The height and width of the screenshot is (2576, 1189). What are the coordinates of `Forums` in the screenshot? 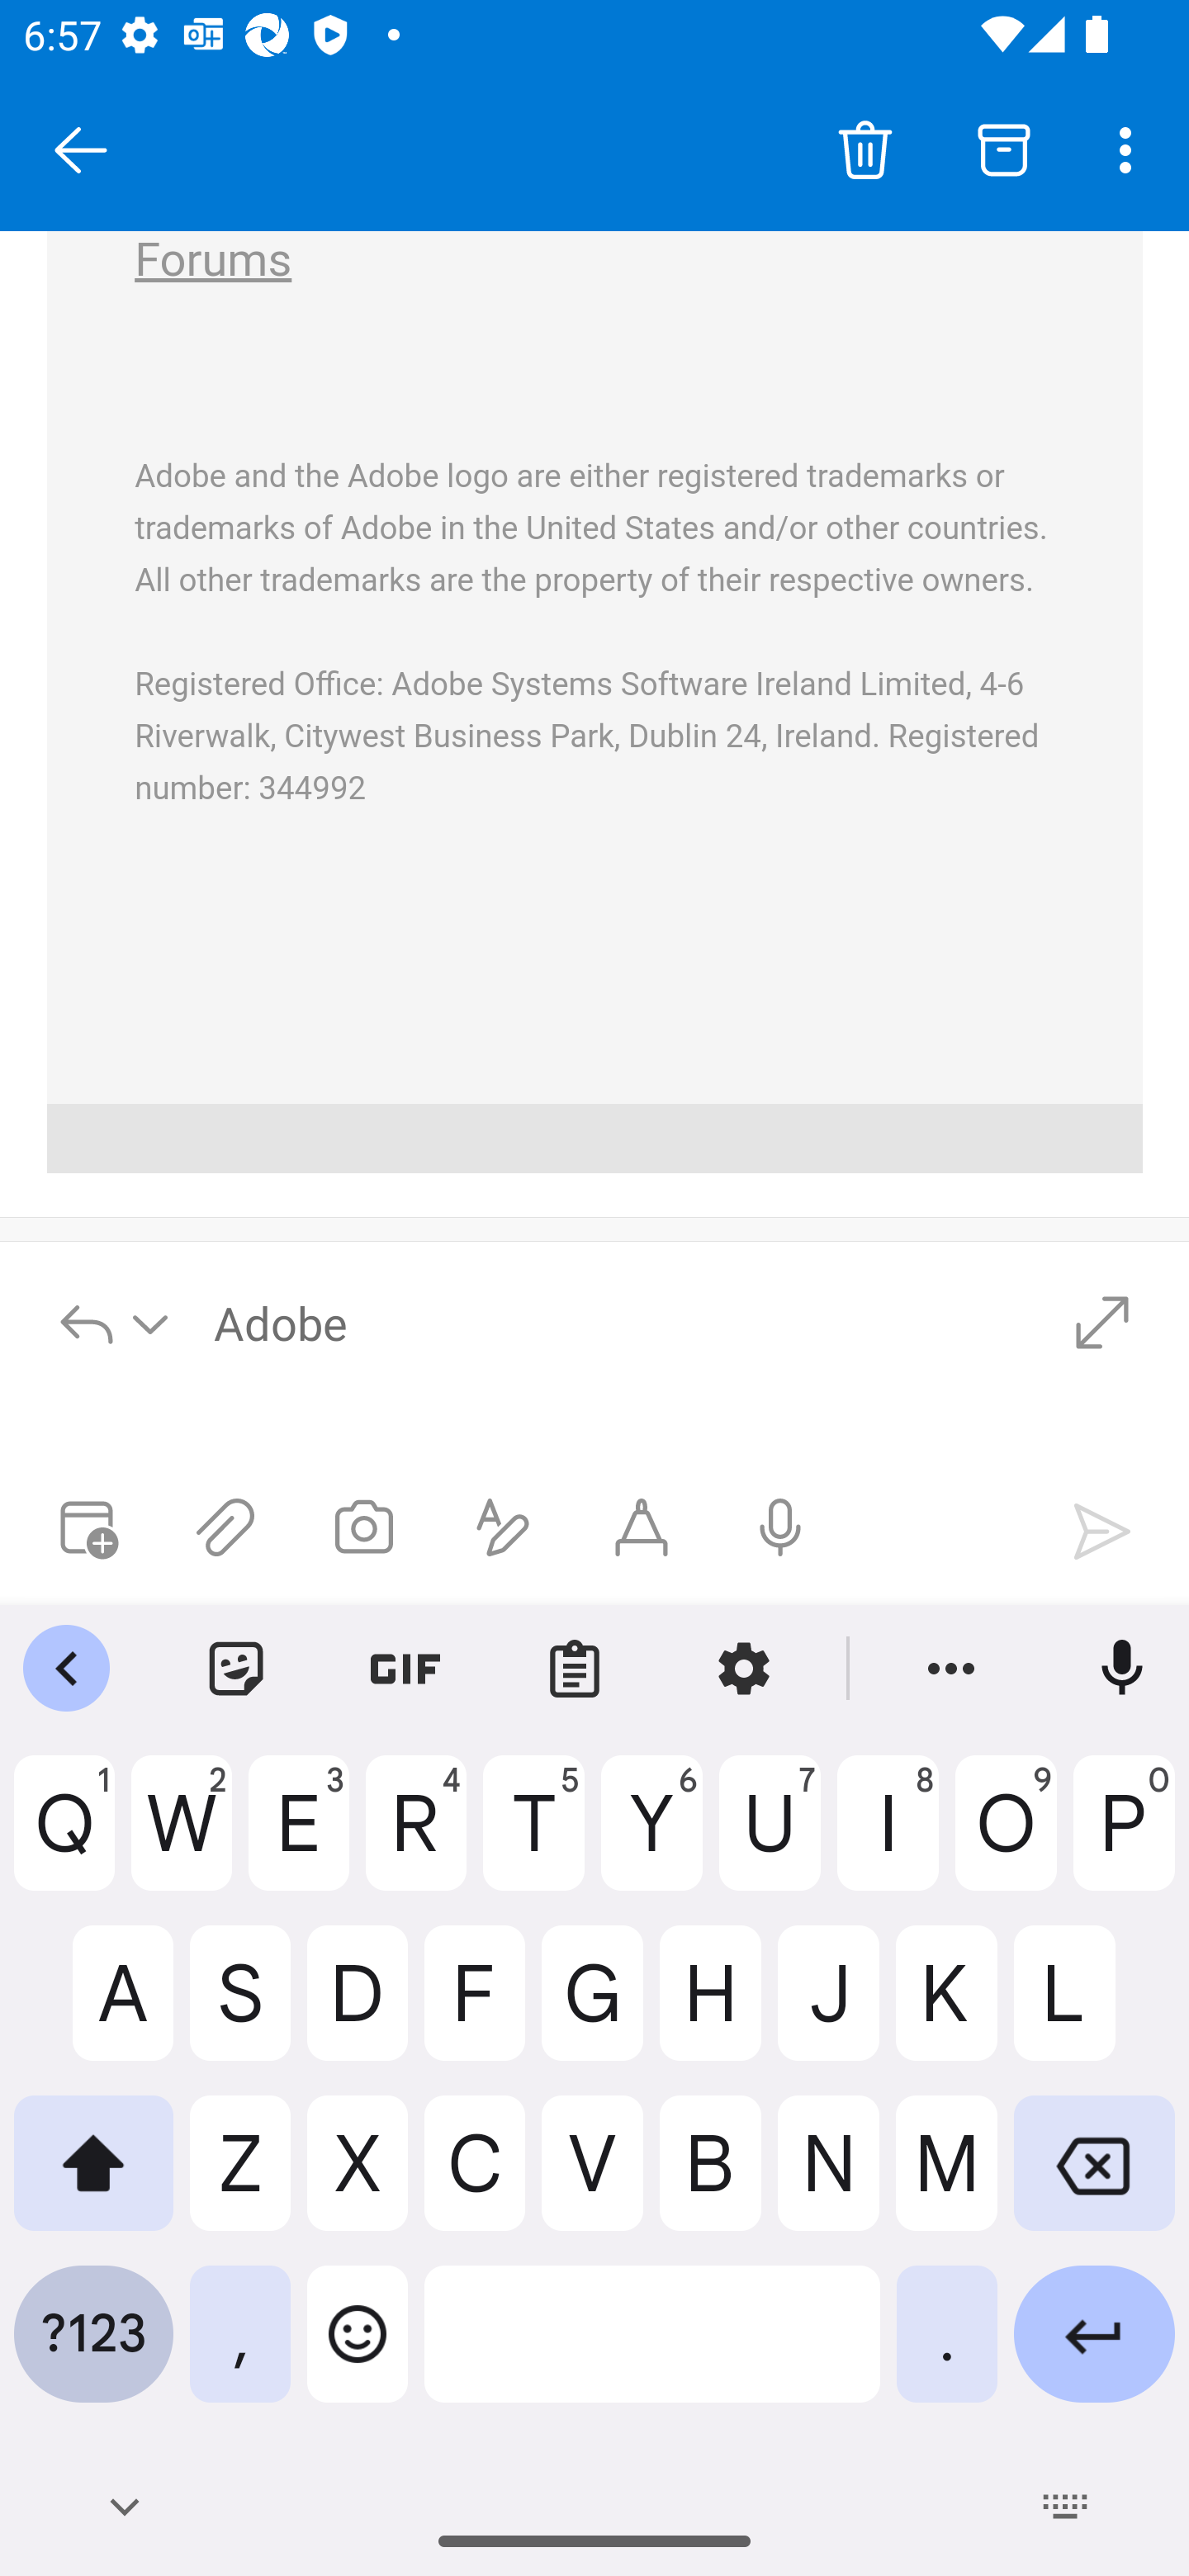 It's located at (213, 263).